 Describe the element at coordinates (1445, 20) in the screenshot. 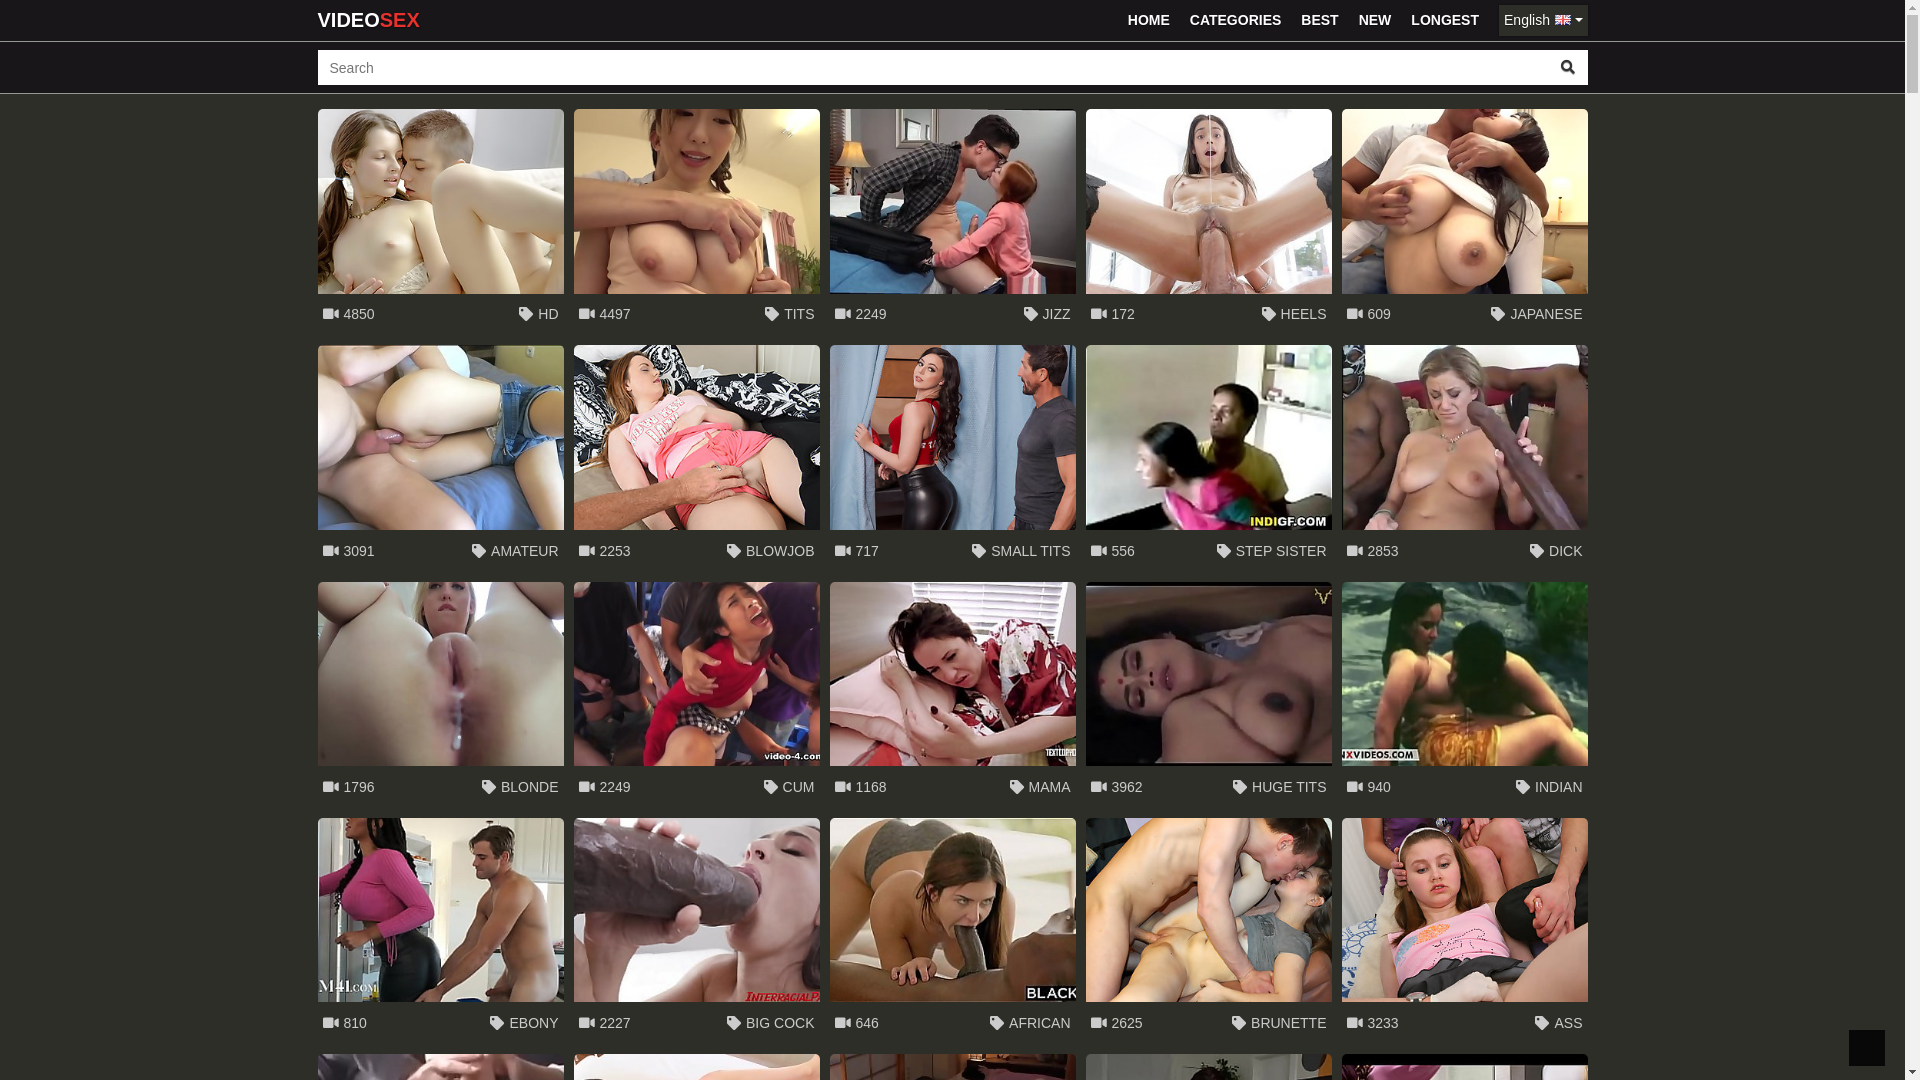

I see `LONGEST` at that location.